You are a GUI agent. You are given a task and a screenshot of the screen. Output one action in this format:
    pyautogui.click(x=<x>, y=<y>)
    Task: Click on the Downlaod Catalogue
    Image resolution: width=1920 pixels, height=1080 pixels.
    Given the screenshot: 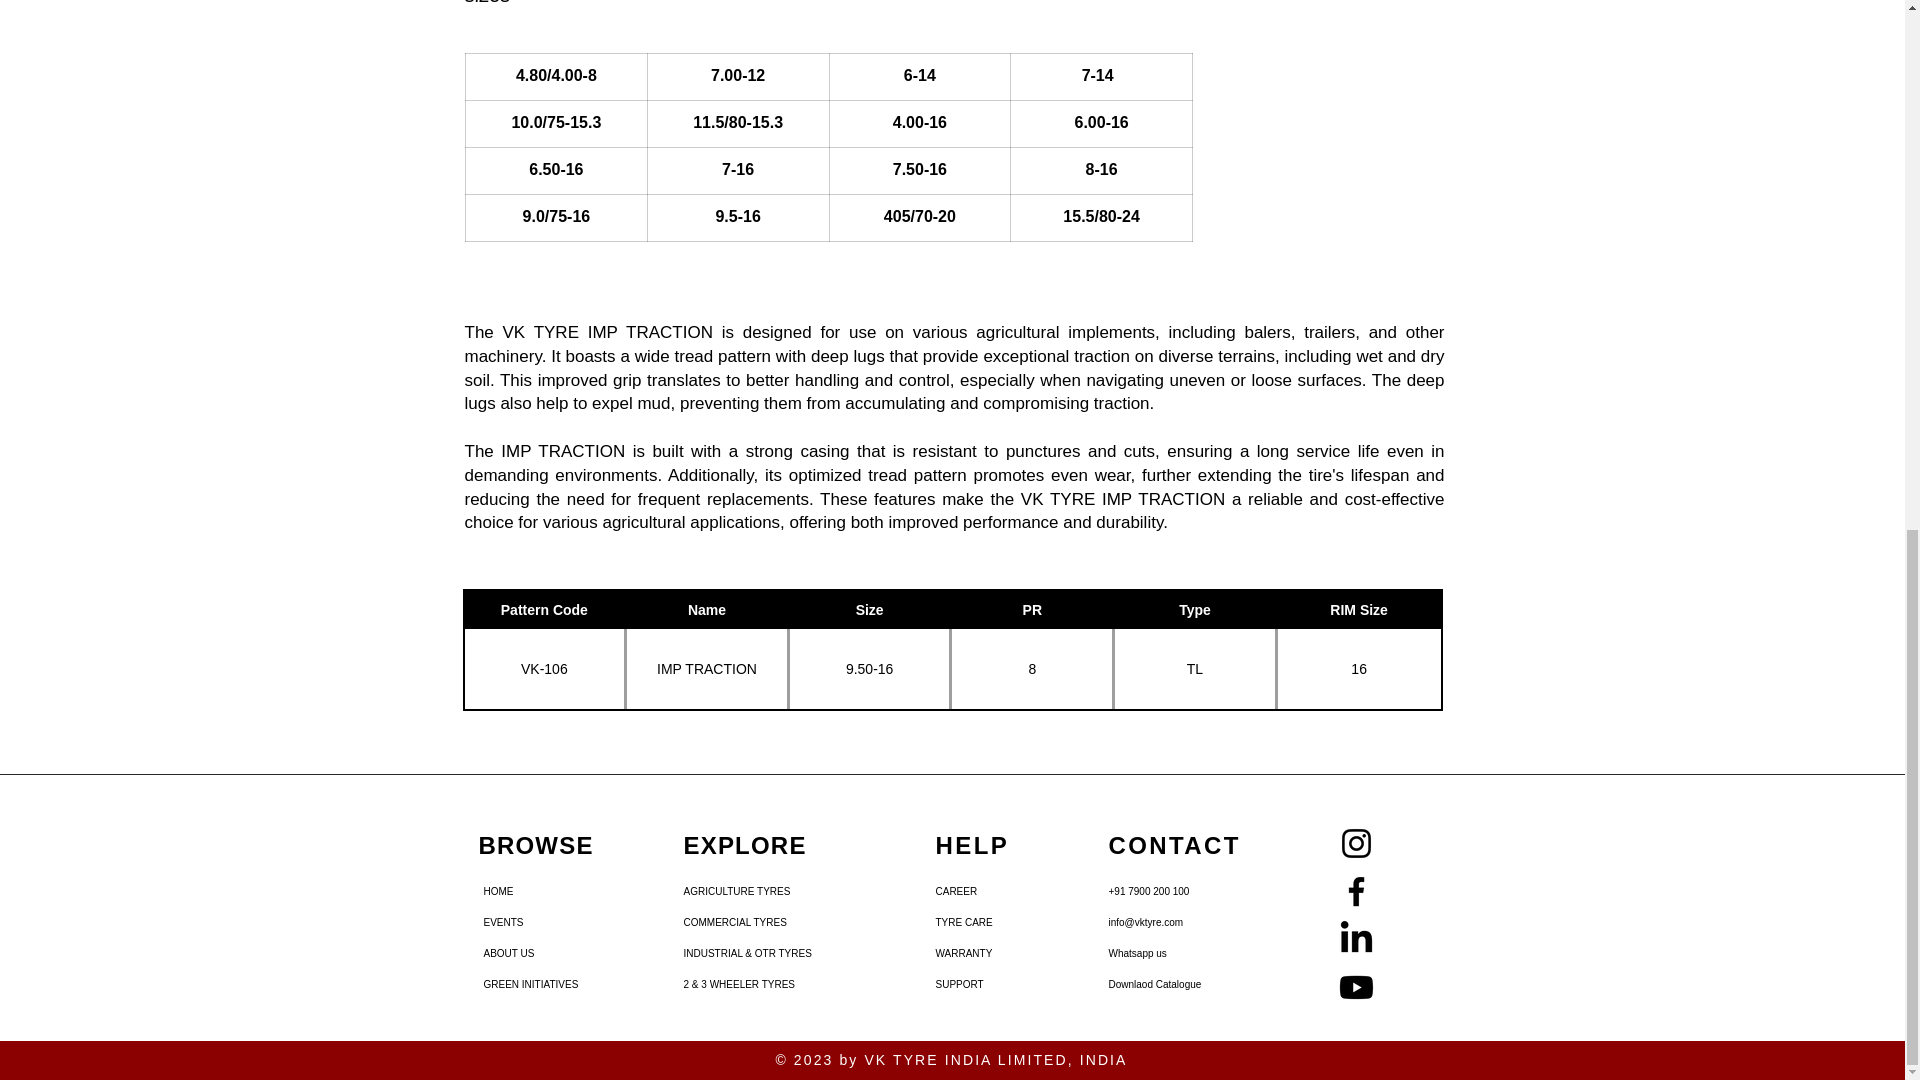 What is the action you would take?
    pyautogui.click(x=1179, y=984)
    